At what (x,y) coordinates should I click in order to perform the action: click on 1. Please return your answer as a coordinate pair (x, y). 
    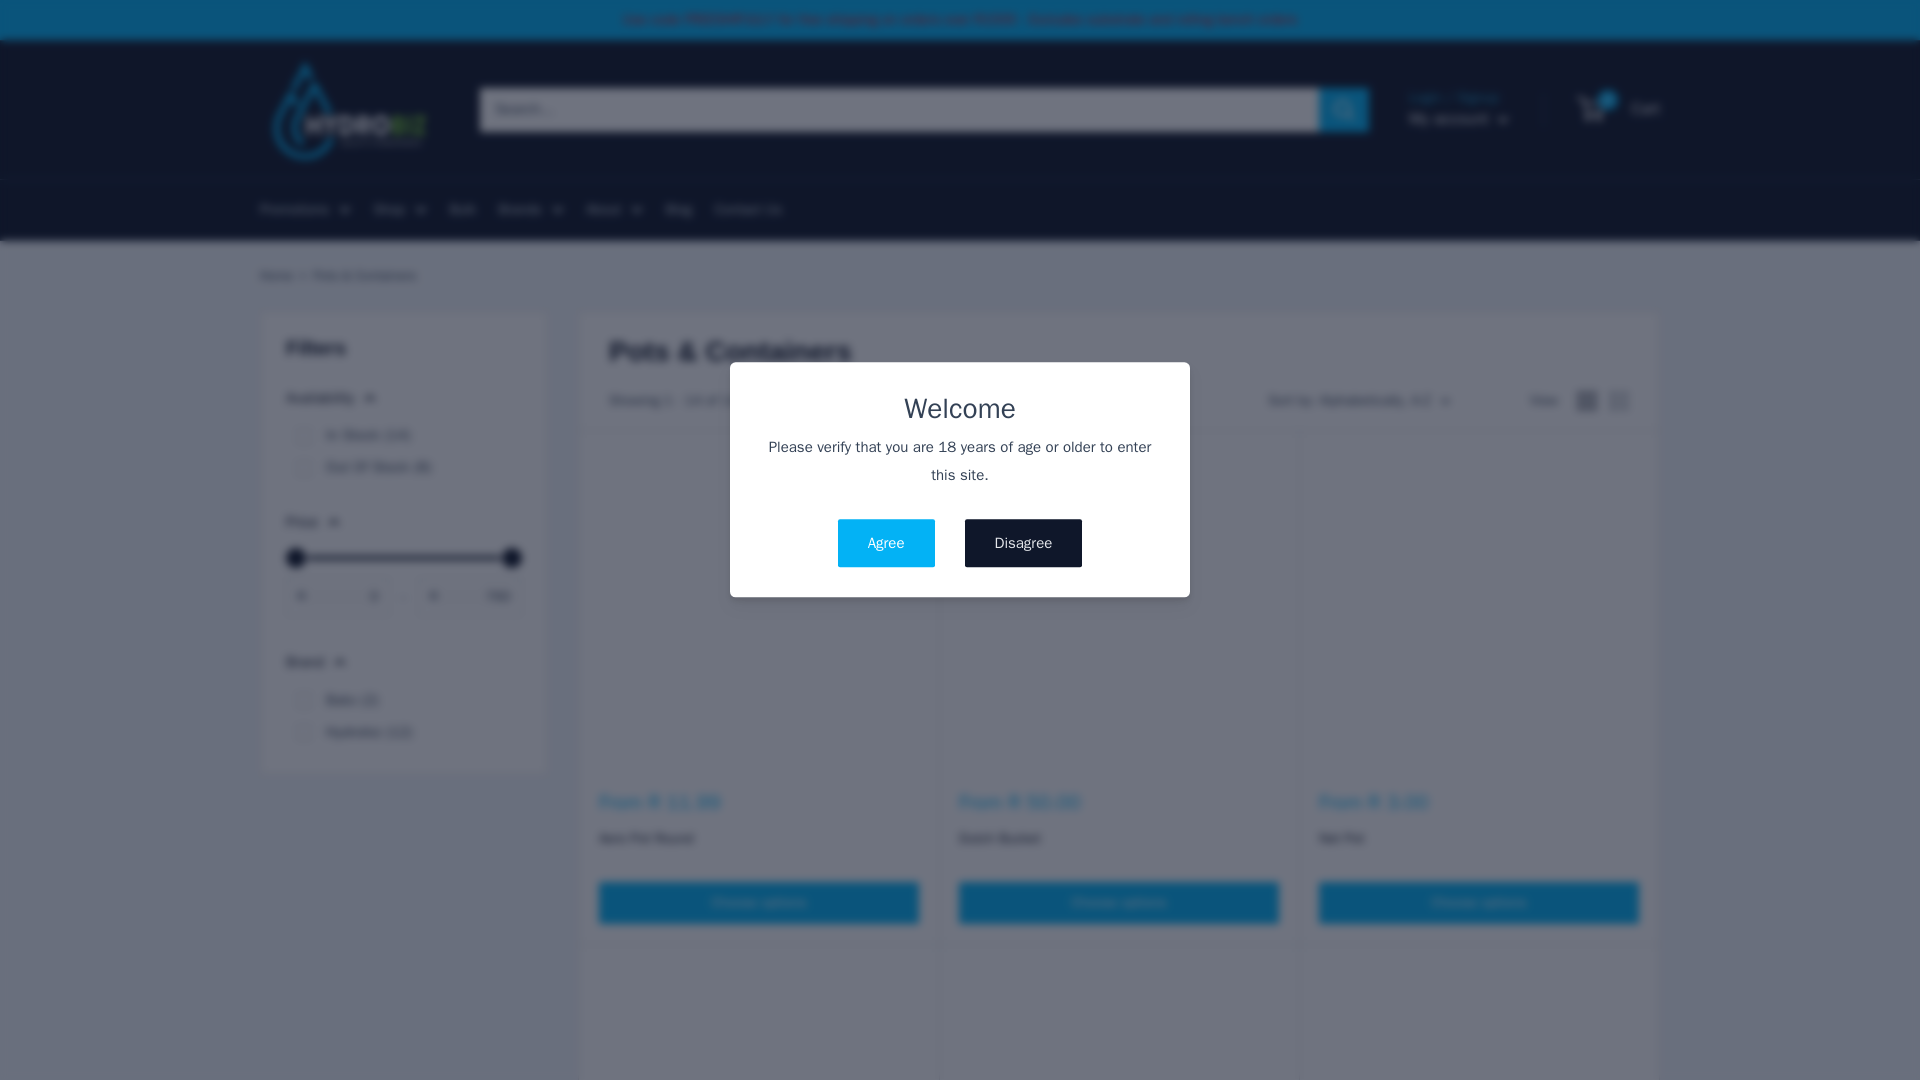
    Looking at the image, I should click on (303, 435).